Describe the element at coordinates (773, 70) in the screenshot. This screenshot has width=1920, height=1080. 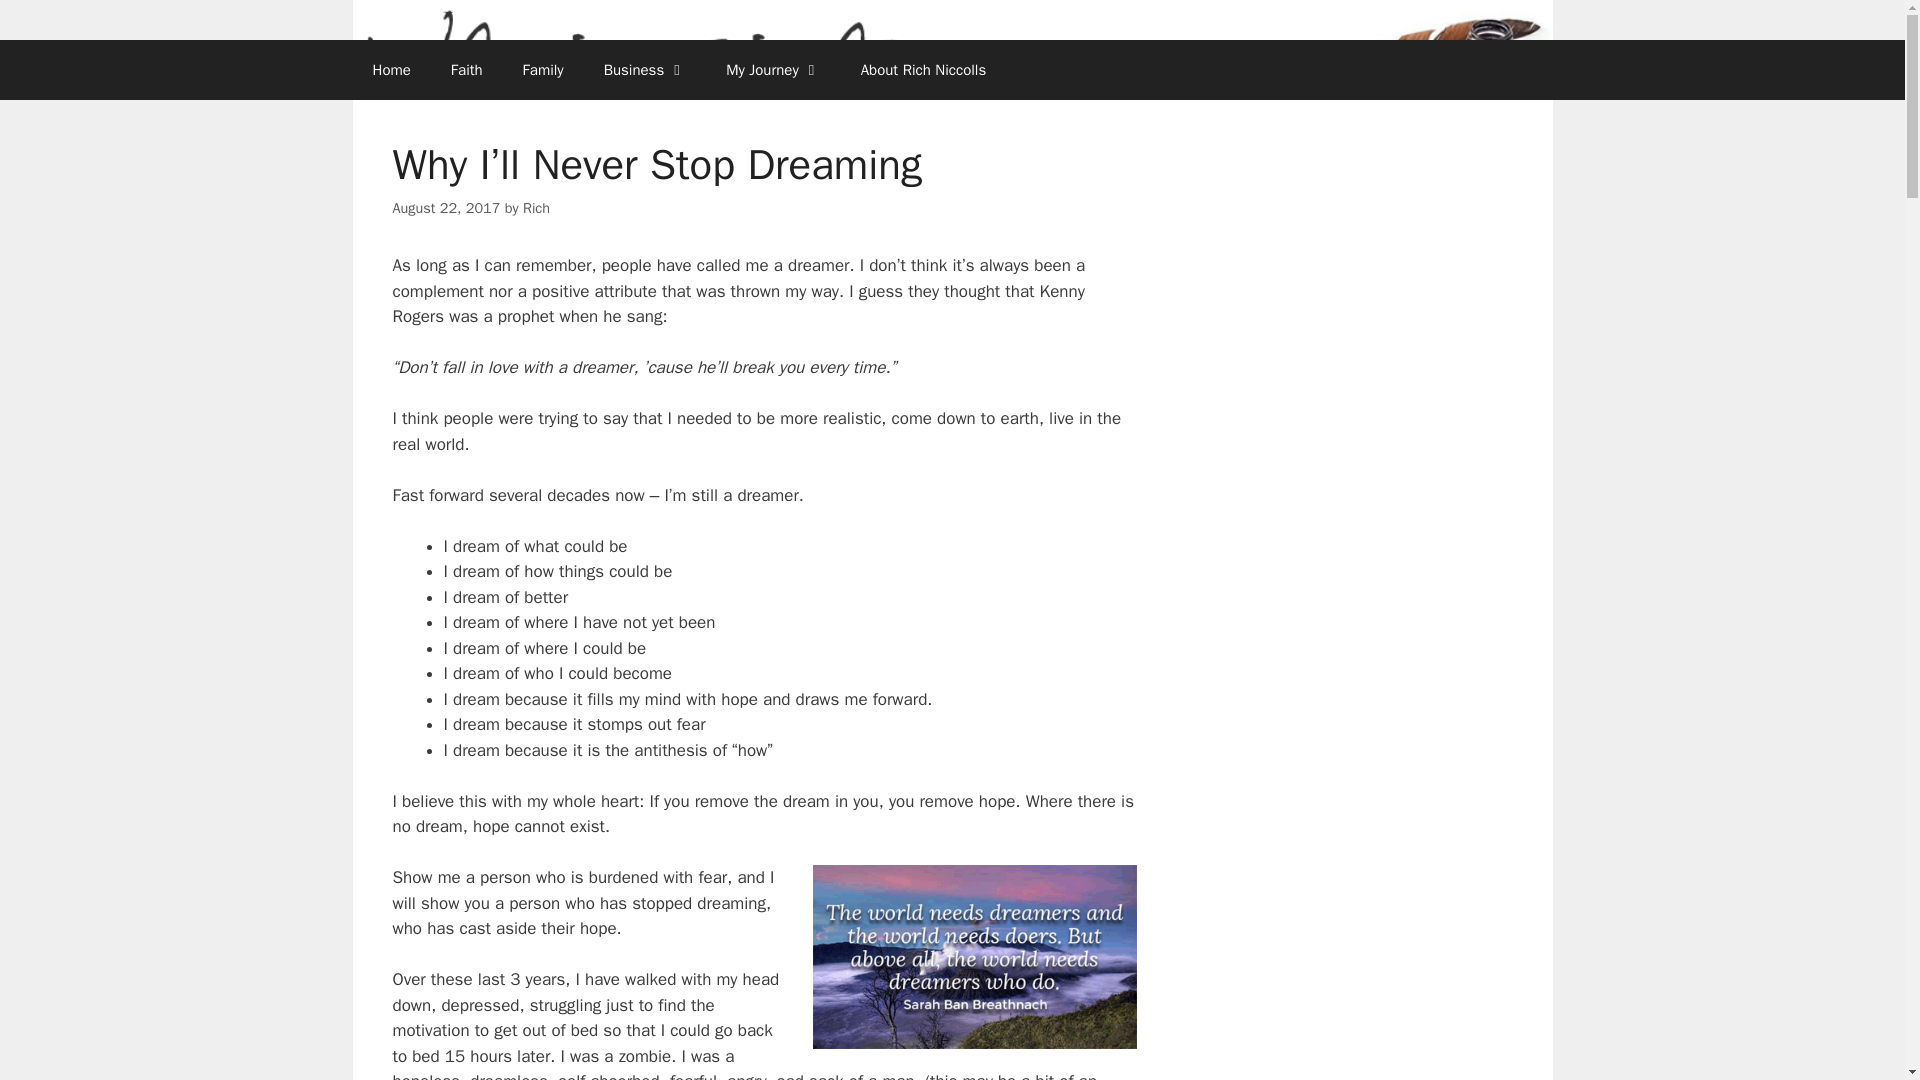
I see `My Journey` at that location.